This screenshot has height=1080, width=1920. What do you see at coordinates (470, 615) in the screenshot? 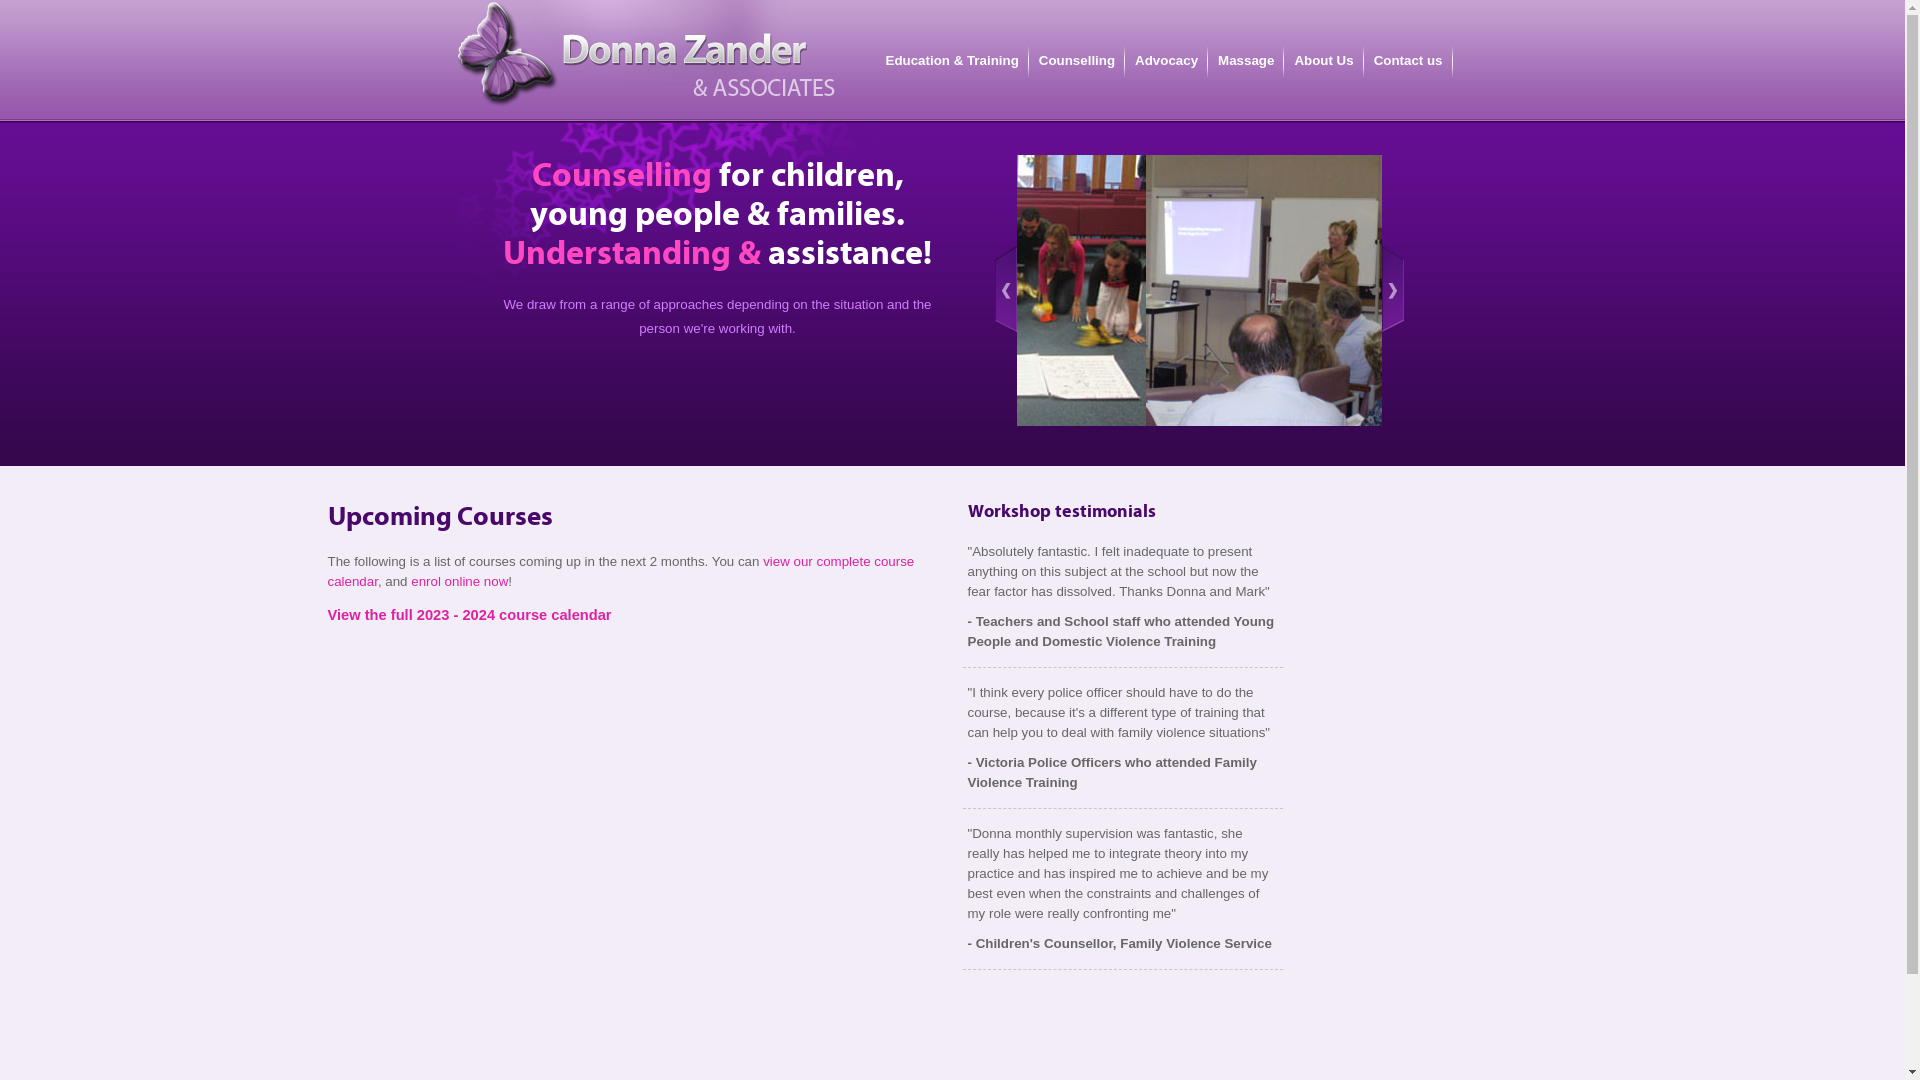
I see `View the full 2023 - 2024 course calendar` at bounding box center [470, 615].